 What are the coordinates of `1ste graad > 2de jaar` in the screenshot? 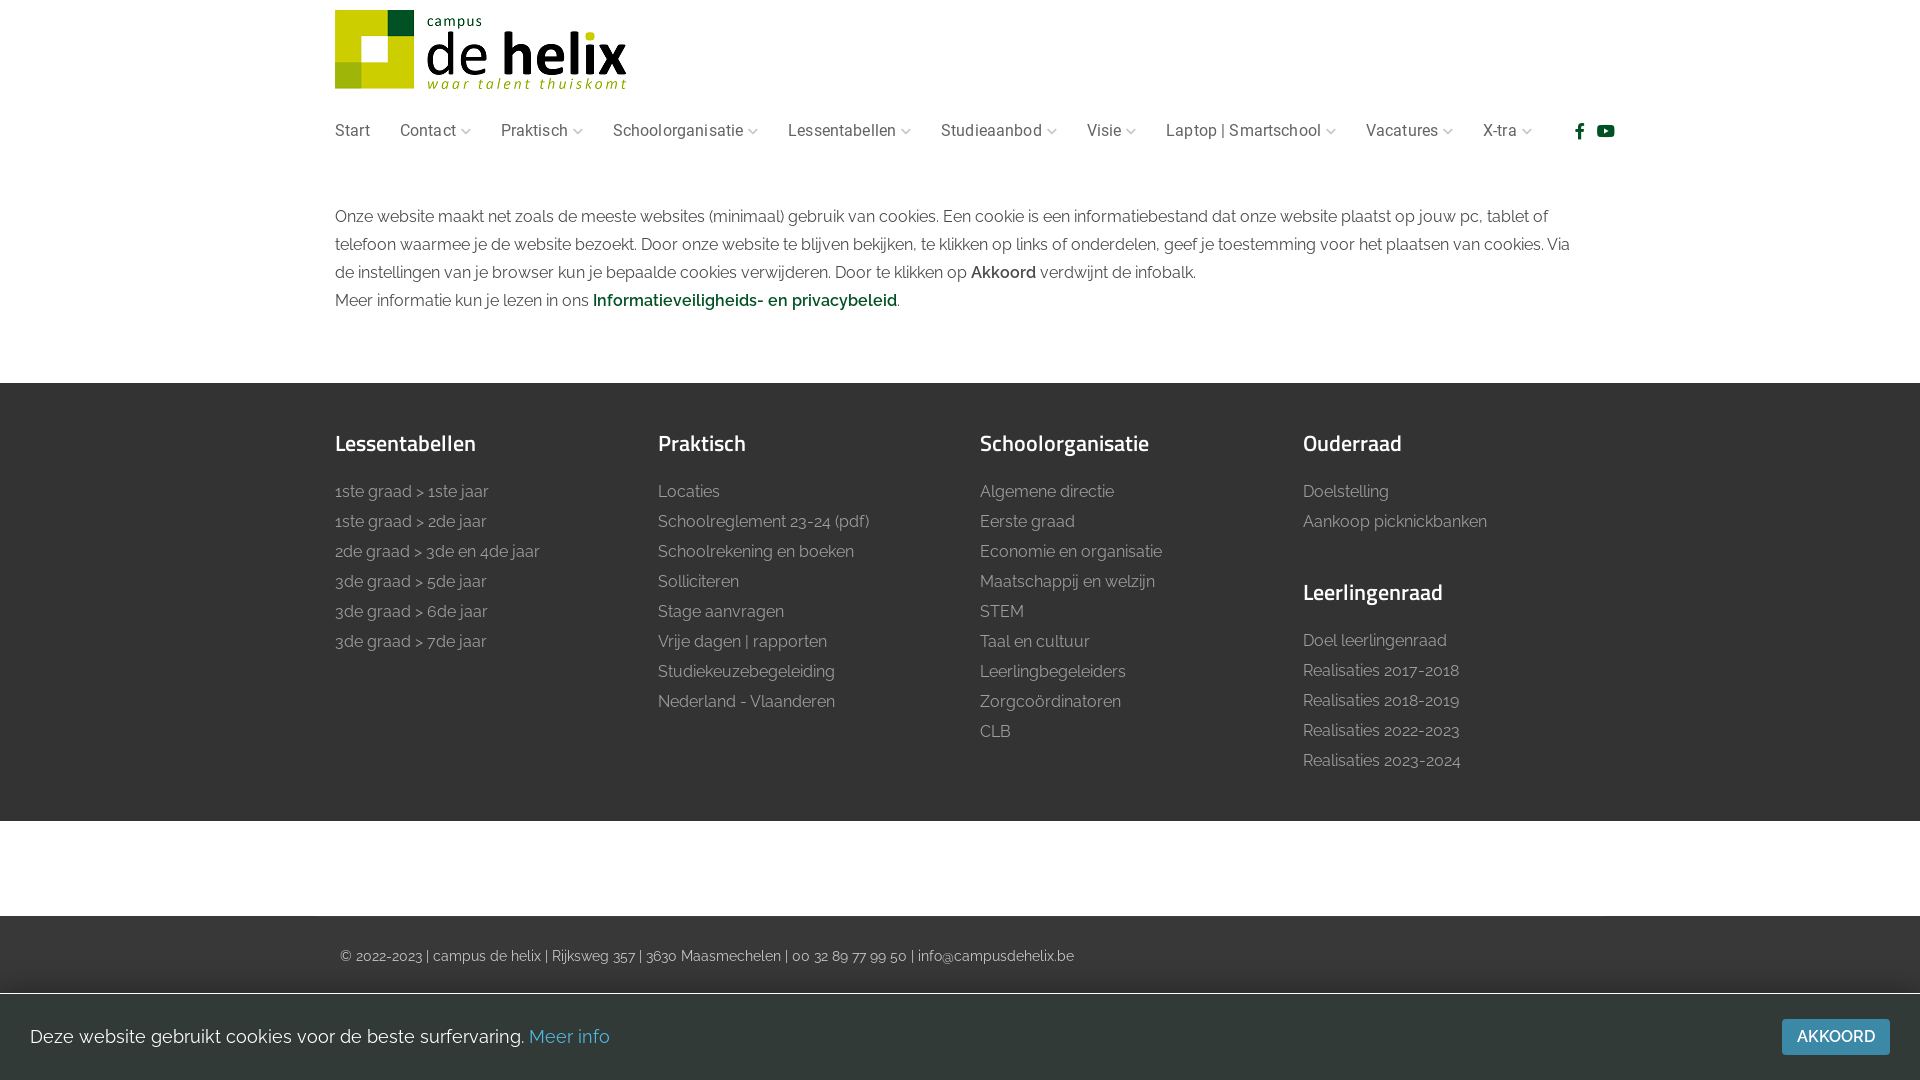 It's located at (476, 522).